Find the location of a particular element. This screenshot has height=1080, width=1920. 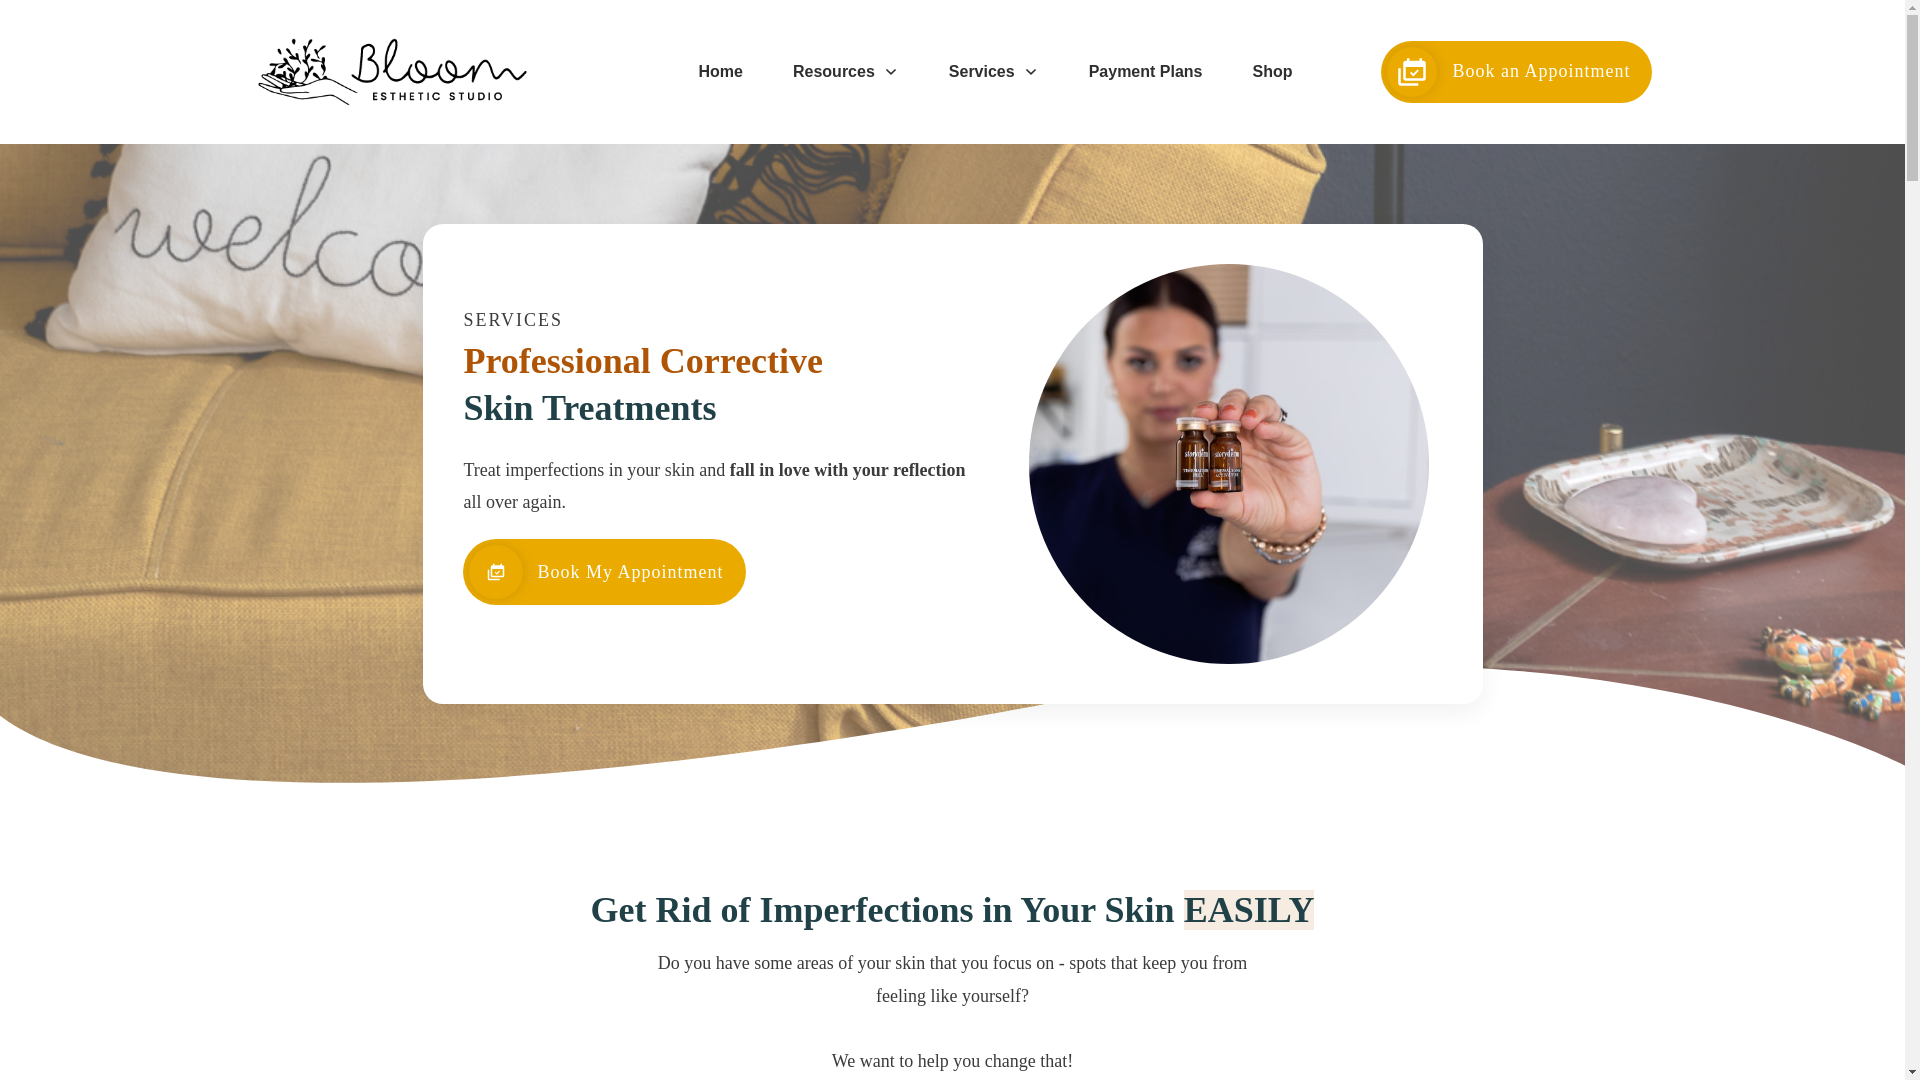

Home is located at coordinates (720, 72).